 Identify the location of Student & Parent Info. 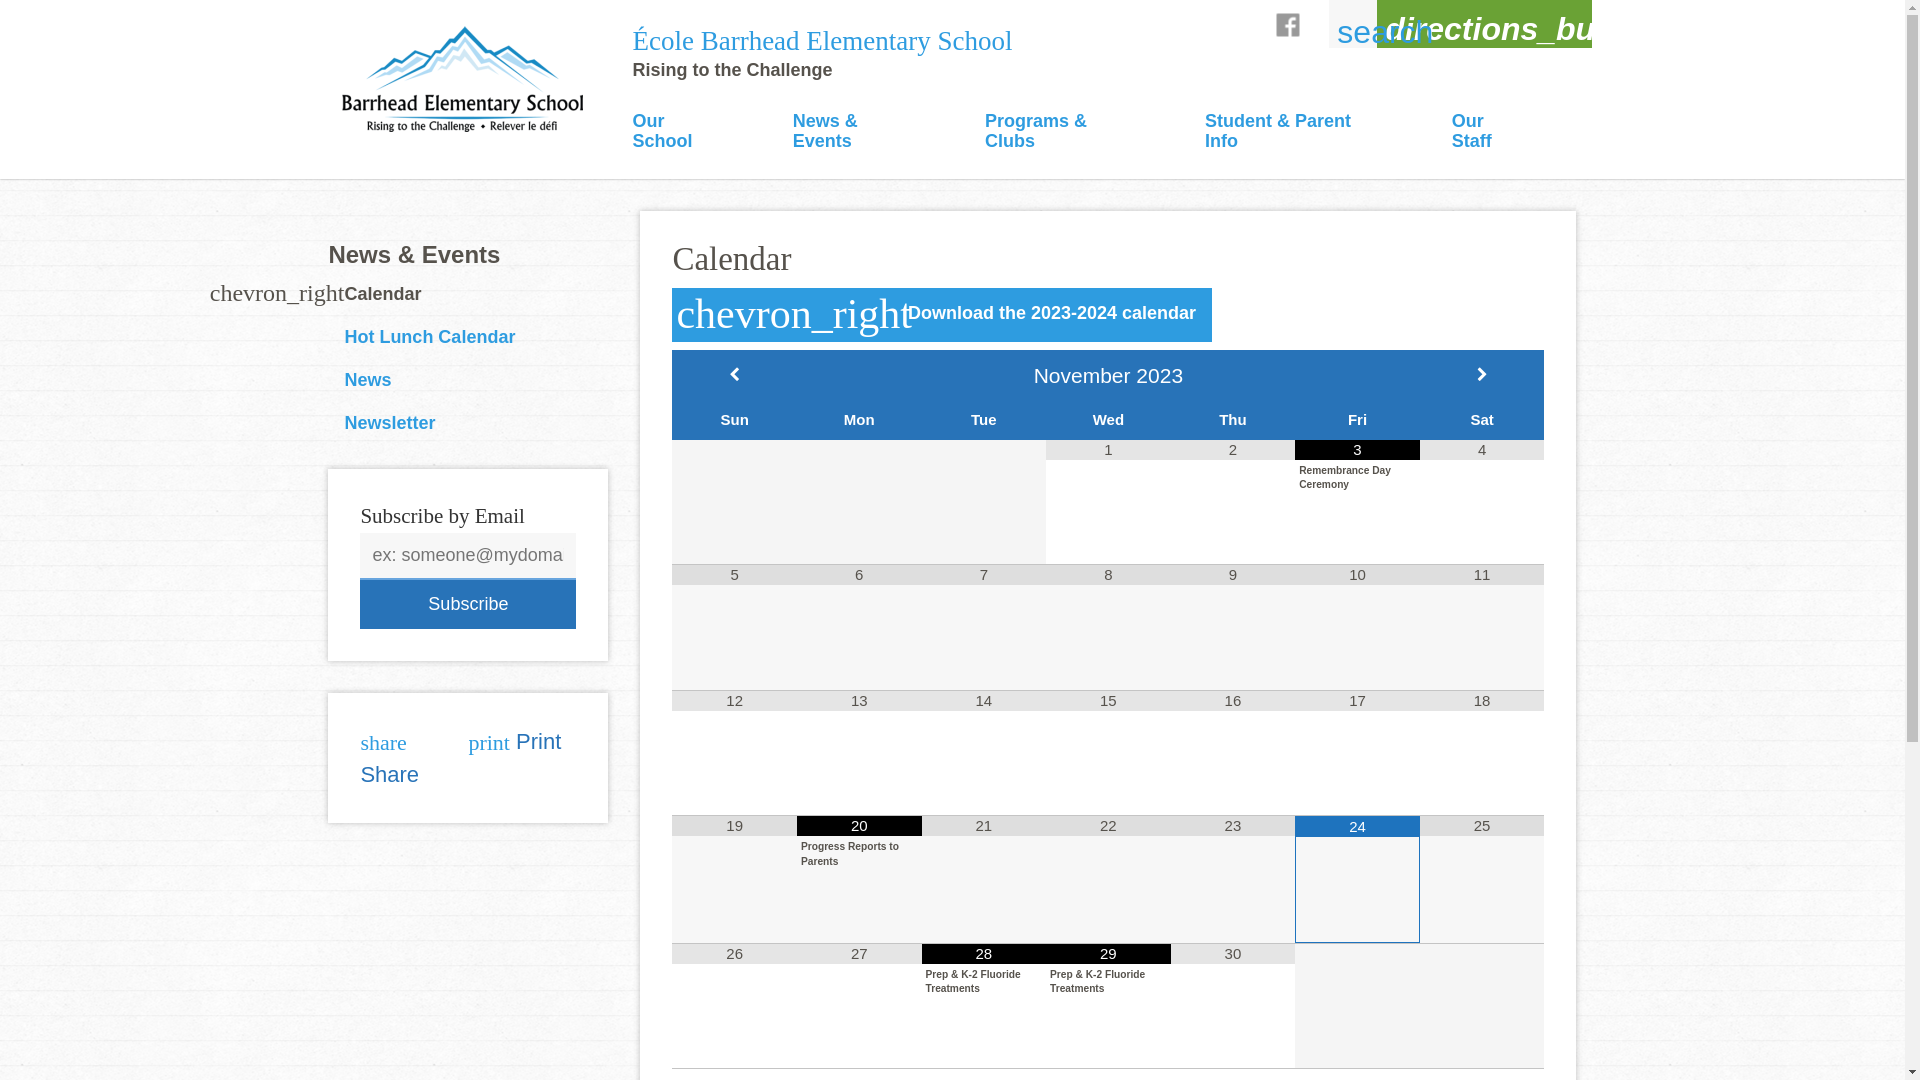
(1296, 133).